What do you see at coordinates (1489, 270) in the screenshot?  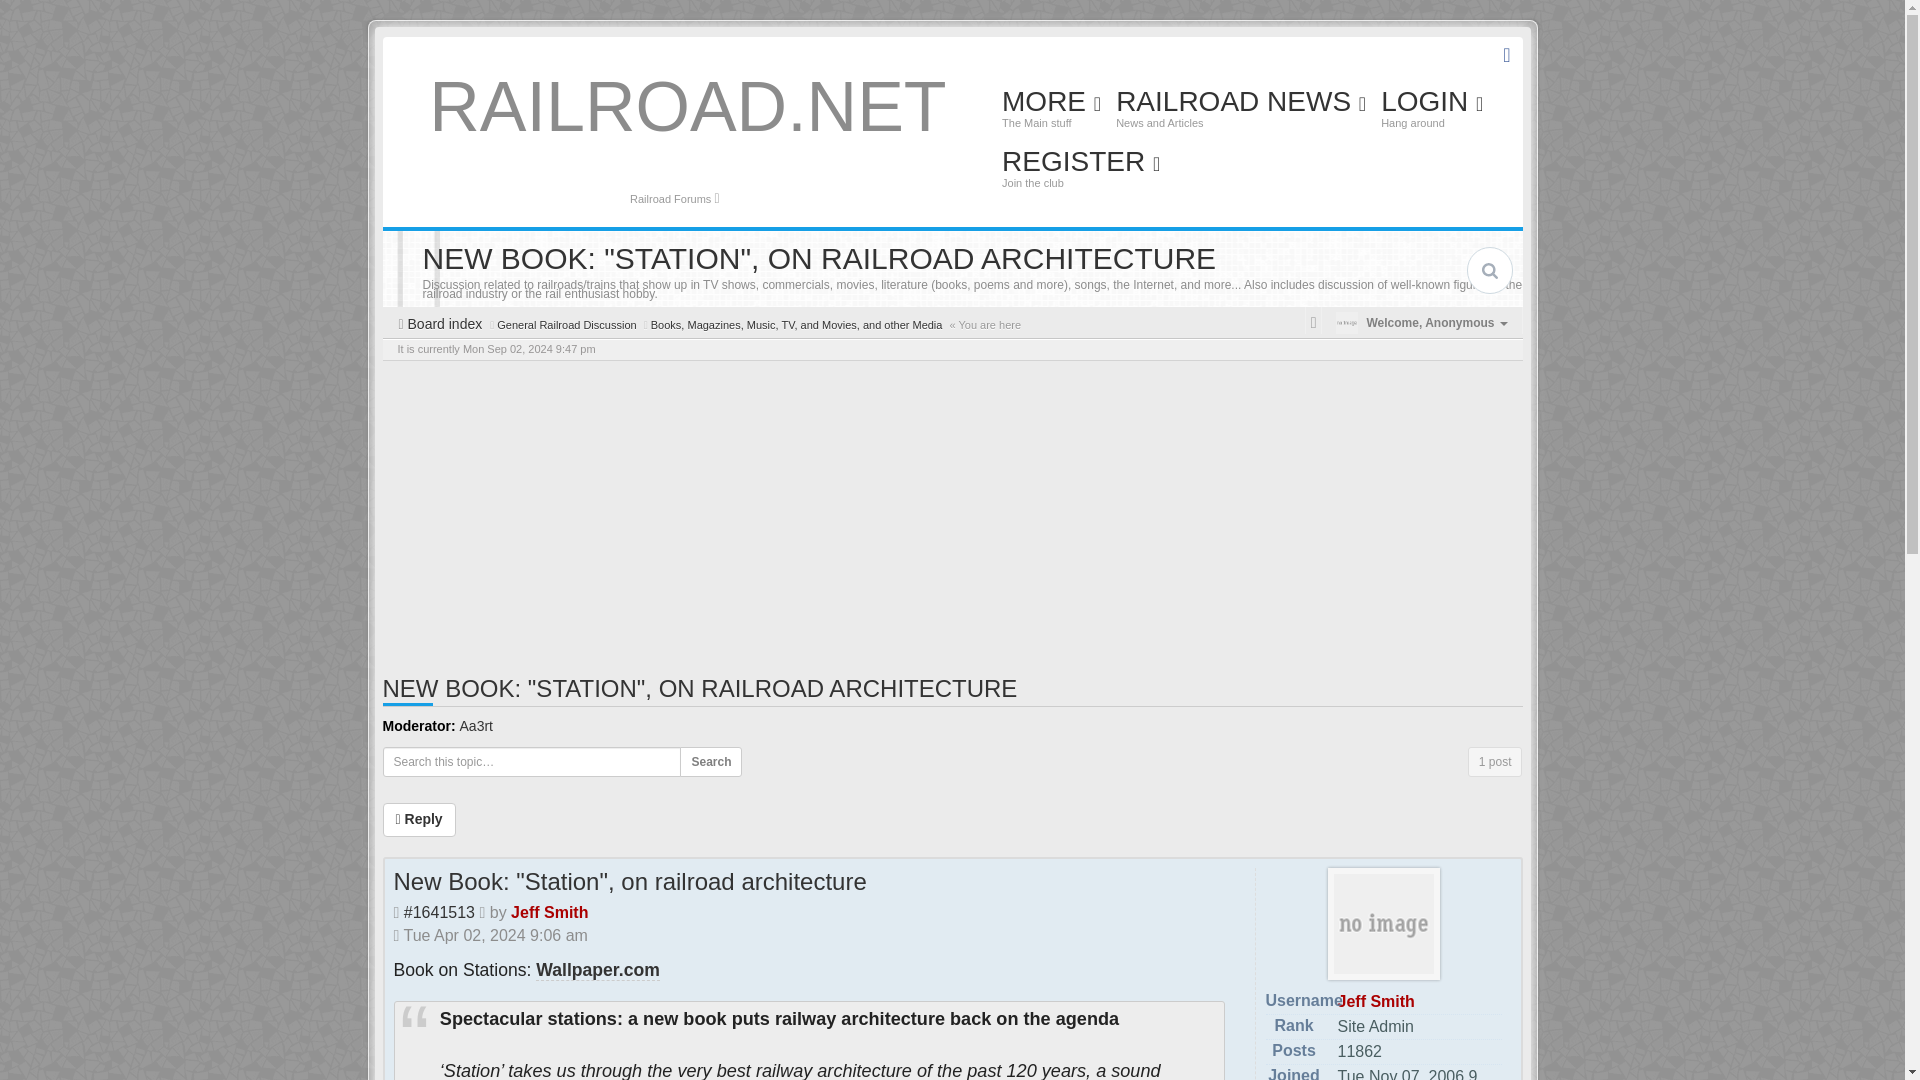 I see `Search for keywords` at bounding box center [1489, 270].